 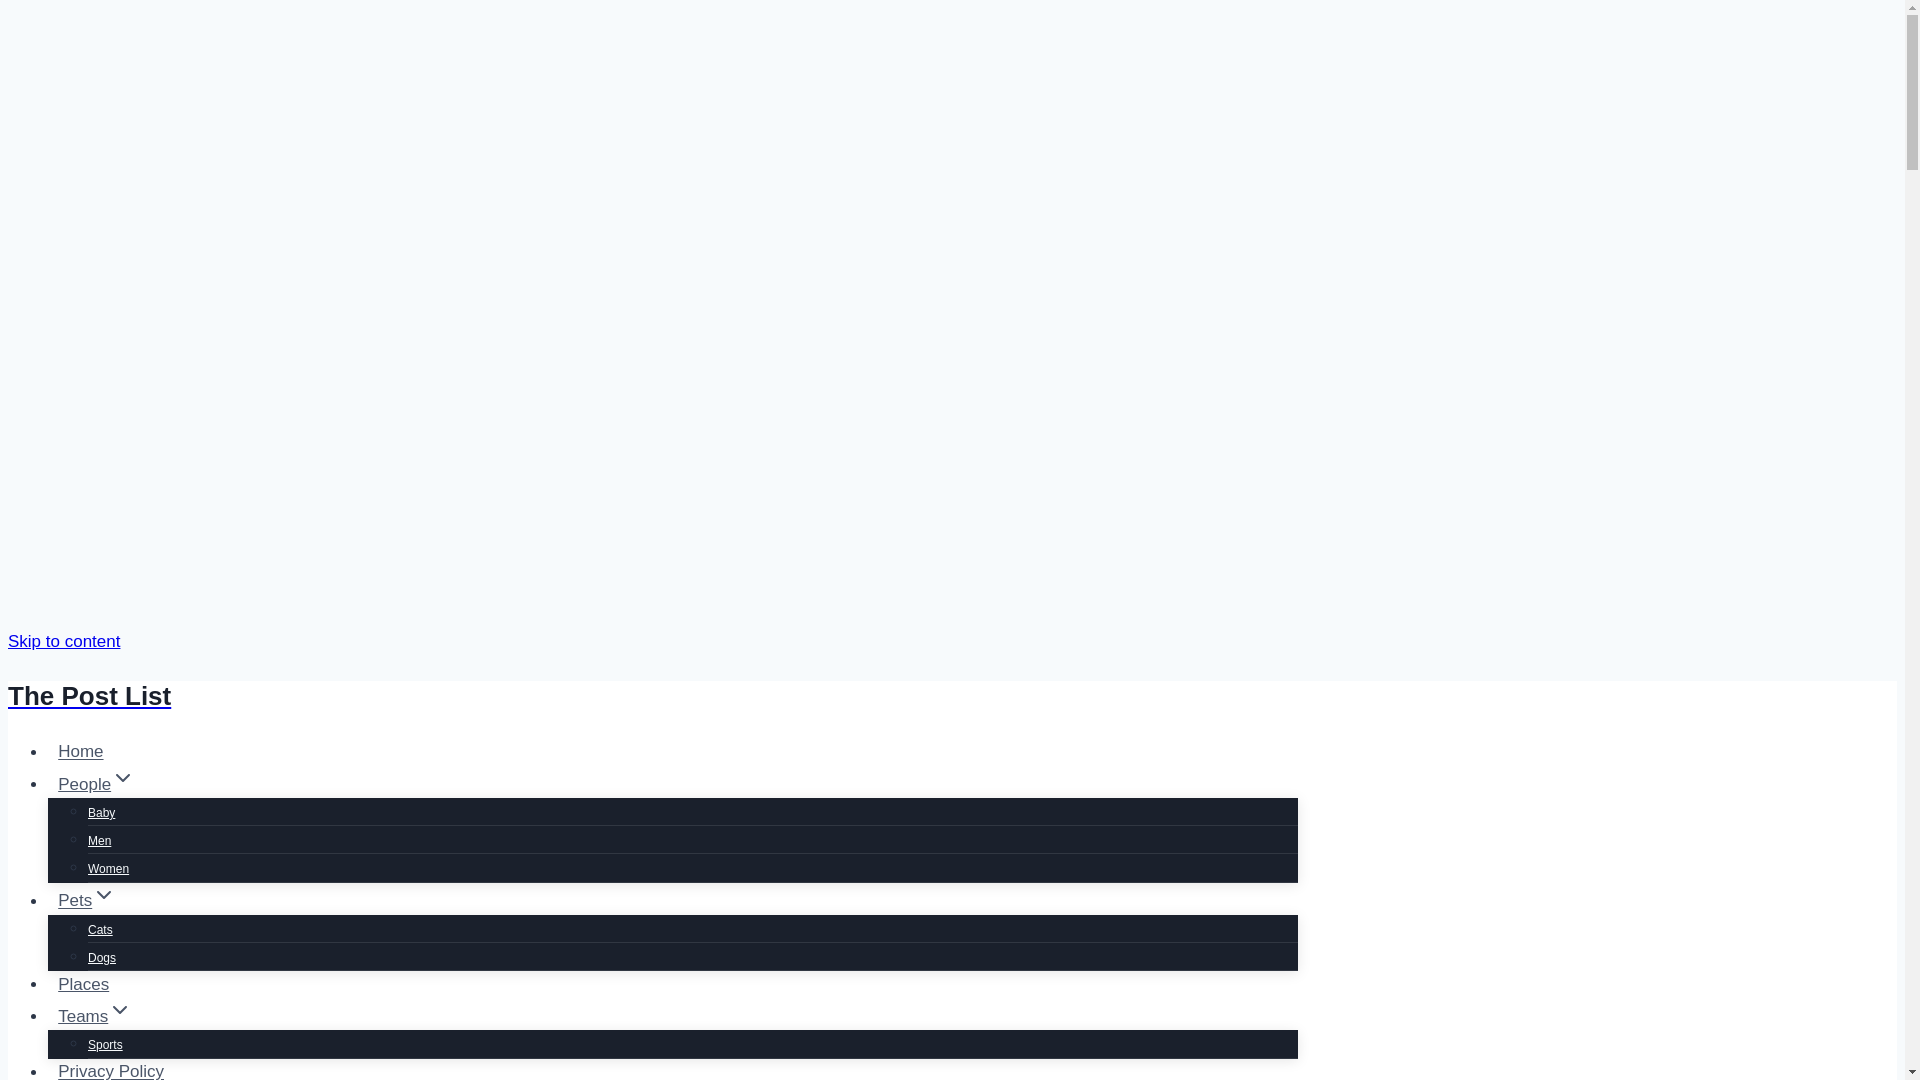 I want to click on Skip to content, so click(x=63, y=641).